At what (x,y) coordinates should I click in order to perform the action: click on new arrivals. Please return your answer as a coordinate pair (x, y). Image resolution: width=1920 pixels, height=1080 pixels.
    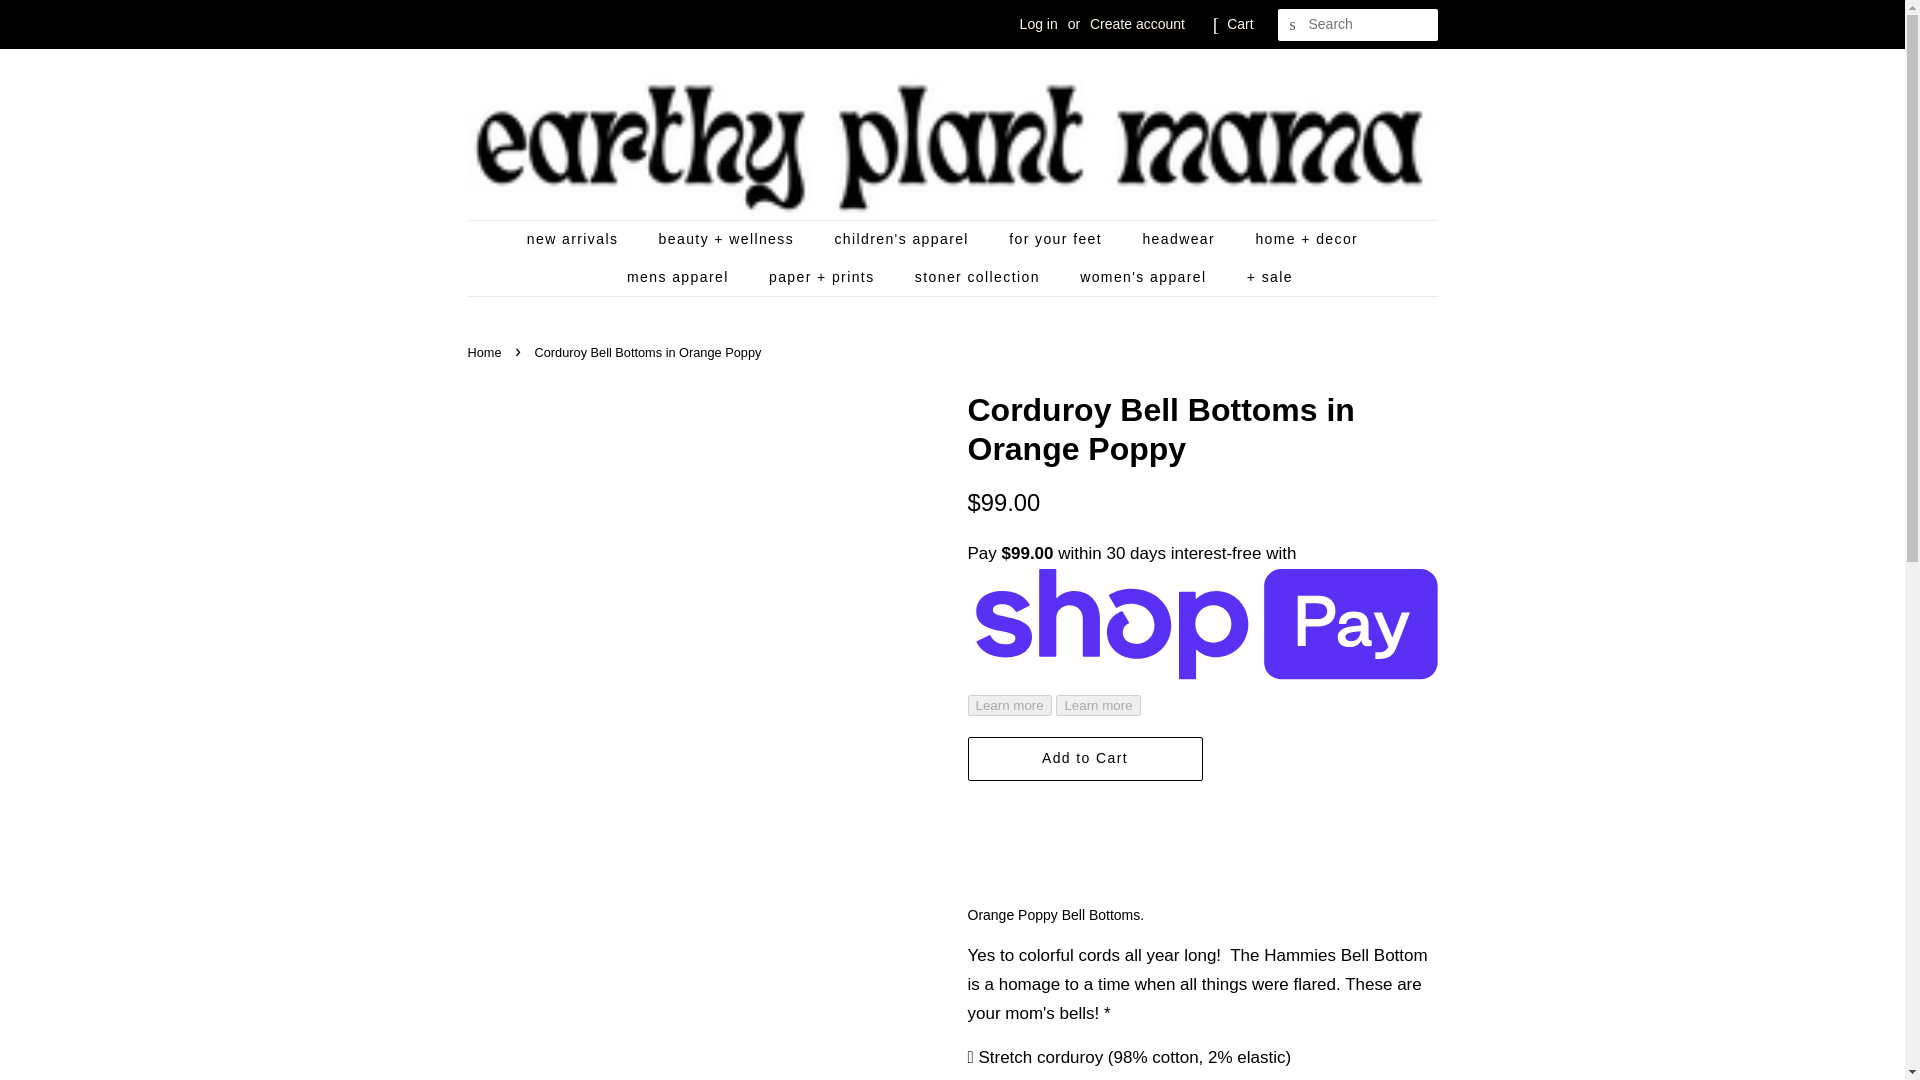
    Looking at the image, I should click on (582, 240).